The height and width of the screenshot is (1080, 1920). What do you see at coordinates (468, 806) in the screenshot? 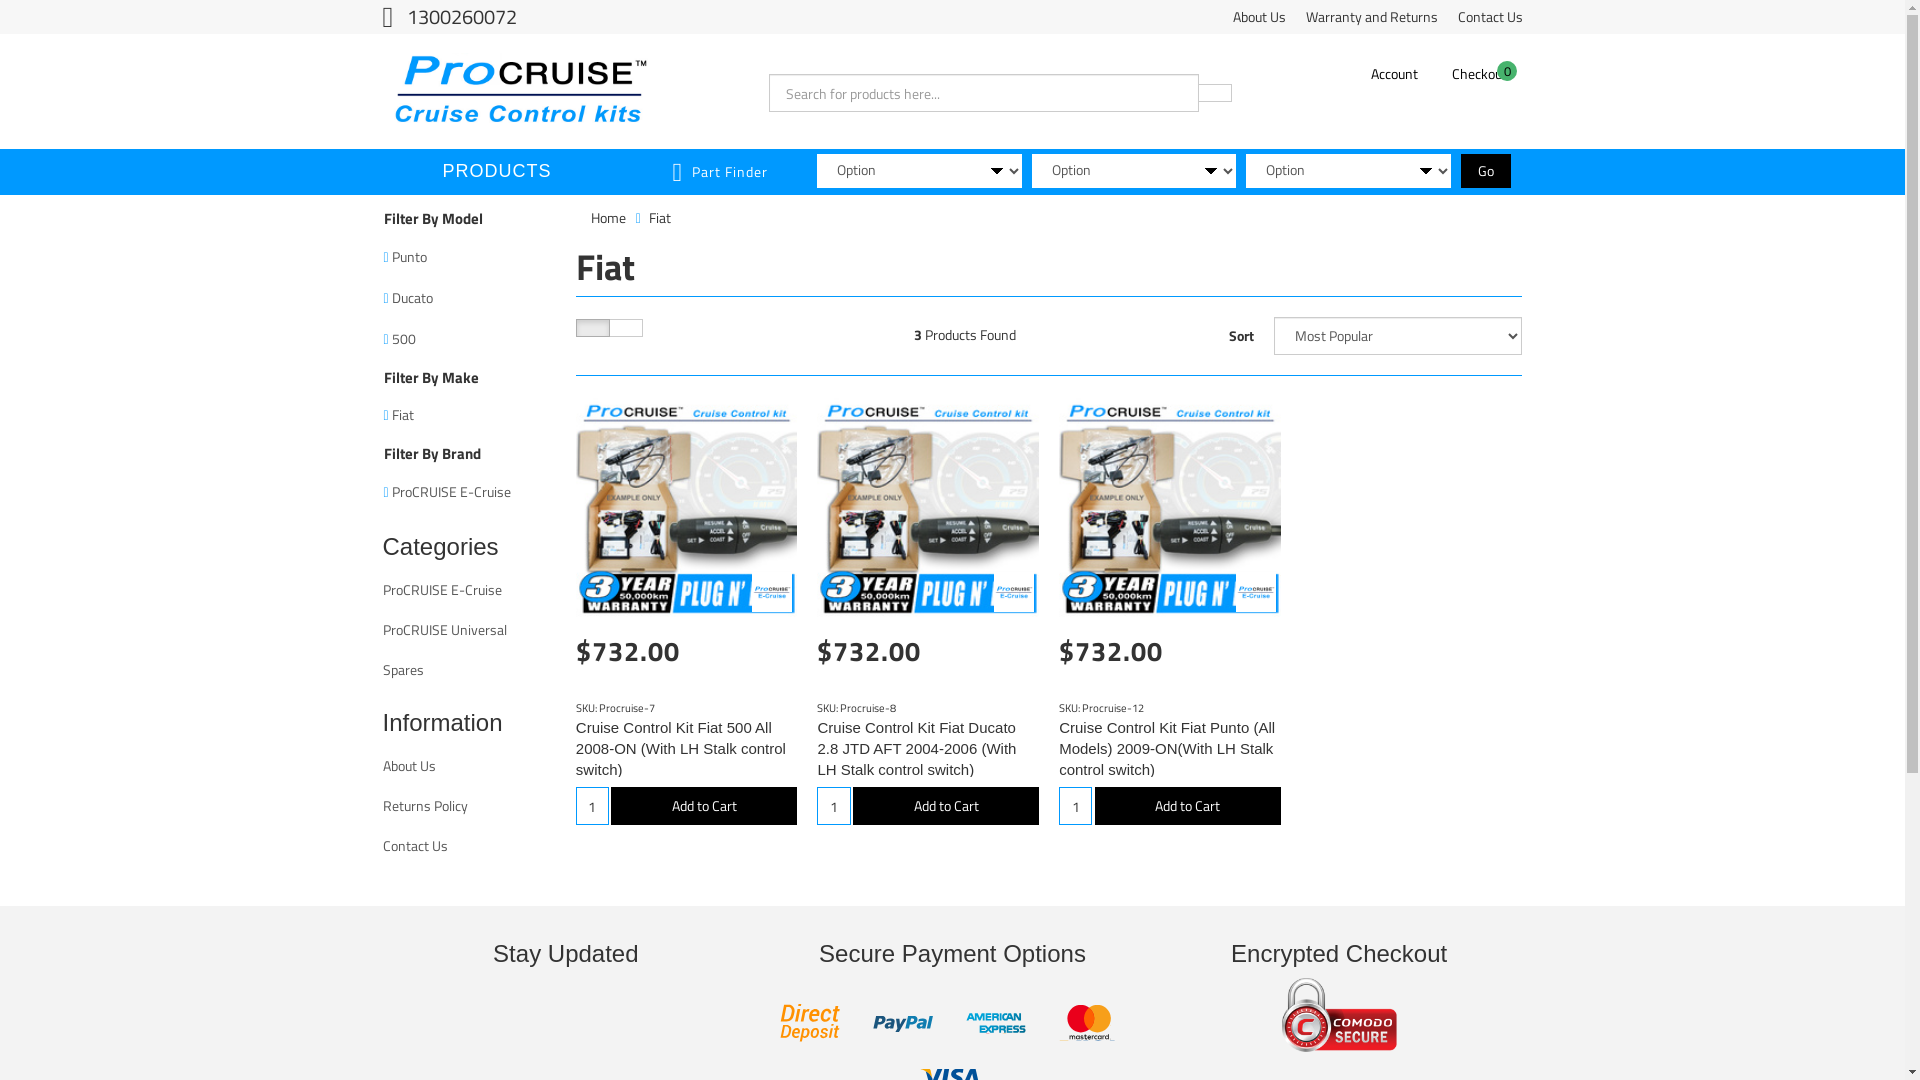
I see `Returns Policy` at bounding box center [468, 806].